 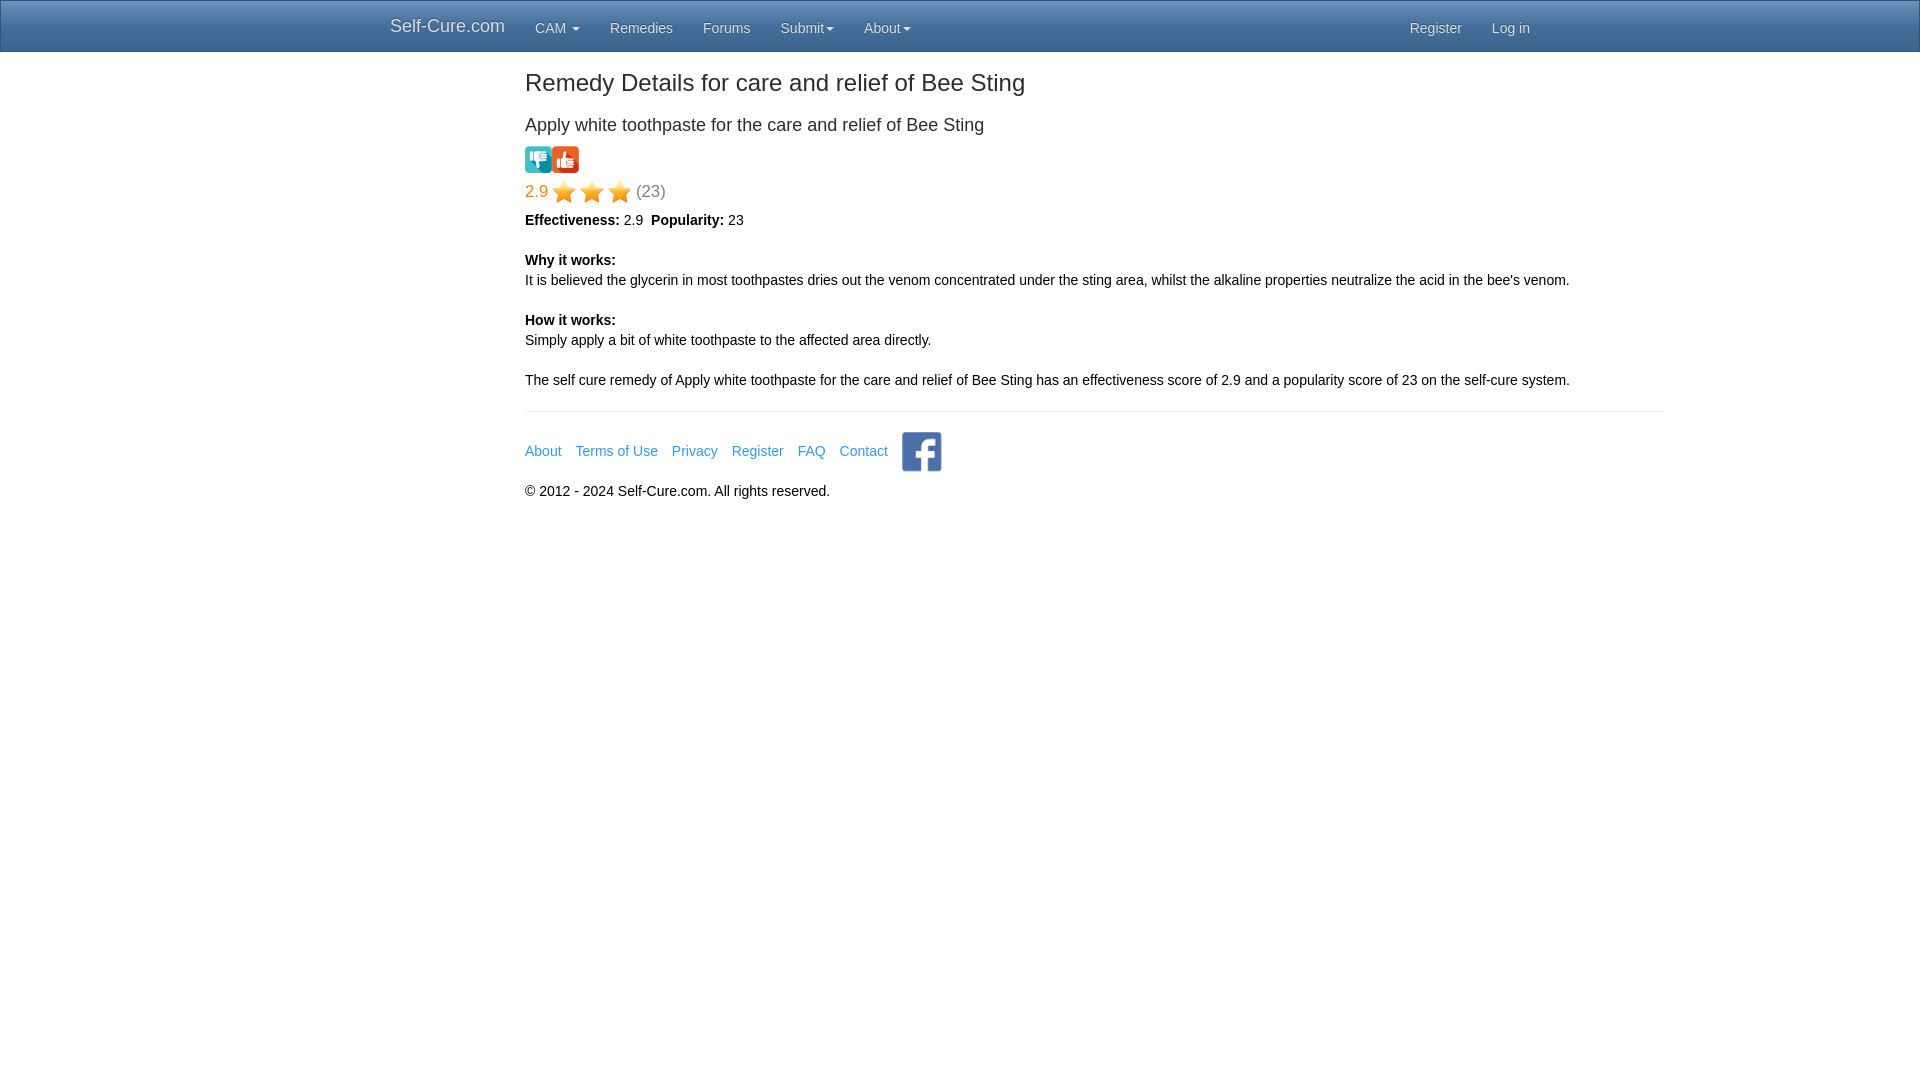 I want to click on Register, so click(x=757, y=450).